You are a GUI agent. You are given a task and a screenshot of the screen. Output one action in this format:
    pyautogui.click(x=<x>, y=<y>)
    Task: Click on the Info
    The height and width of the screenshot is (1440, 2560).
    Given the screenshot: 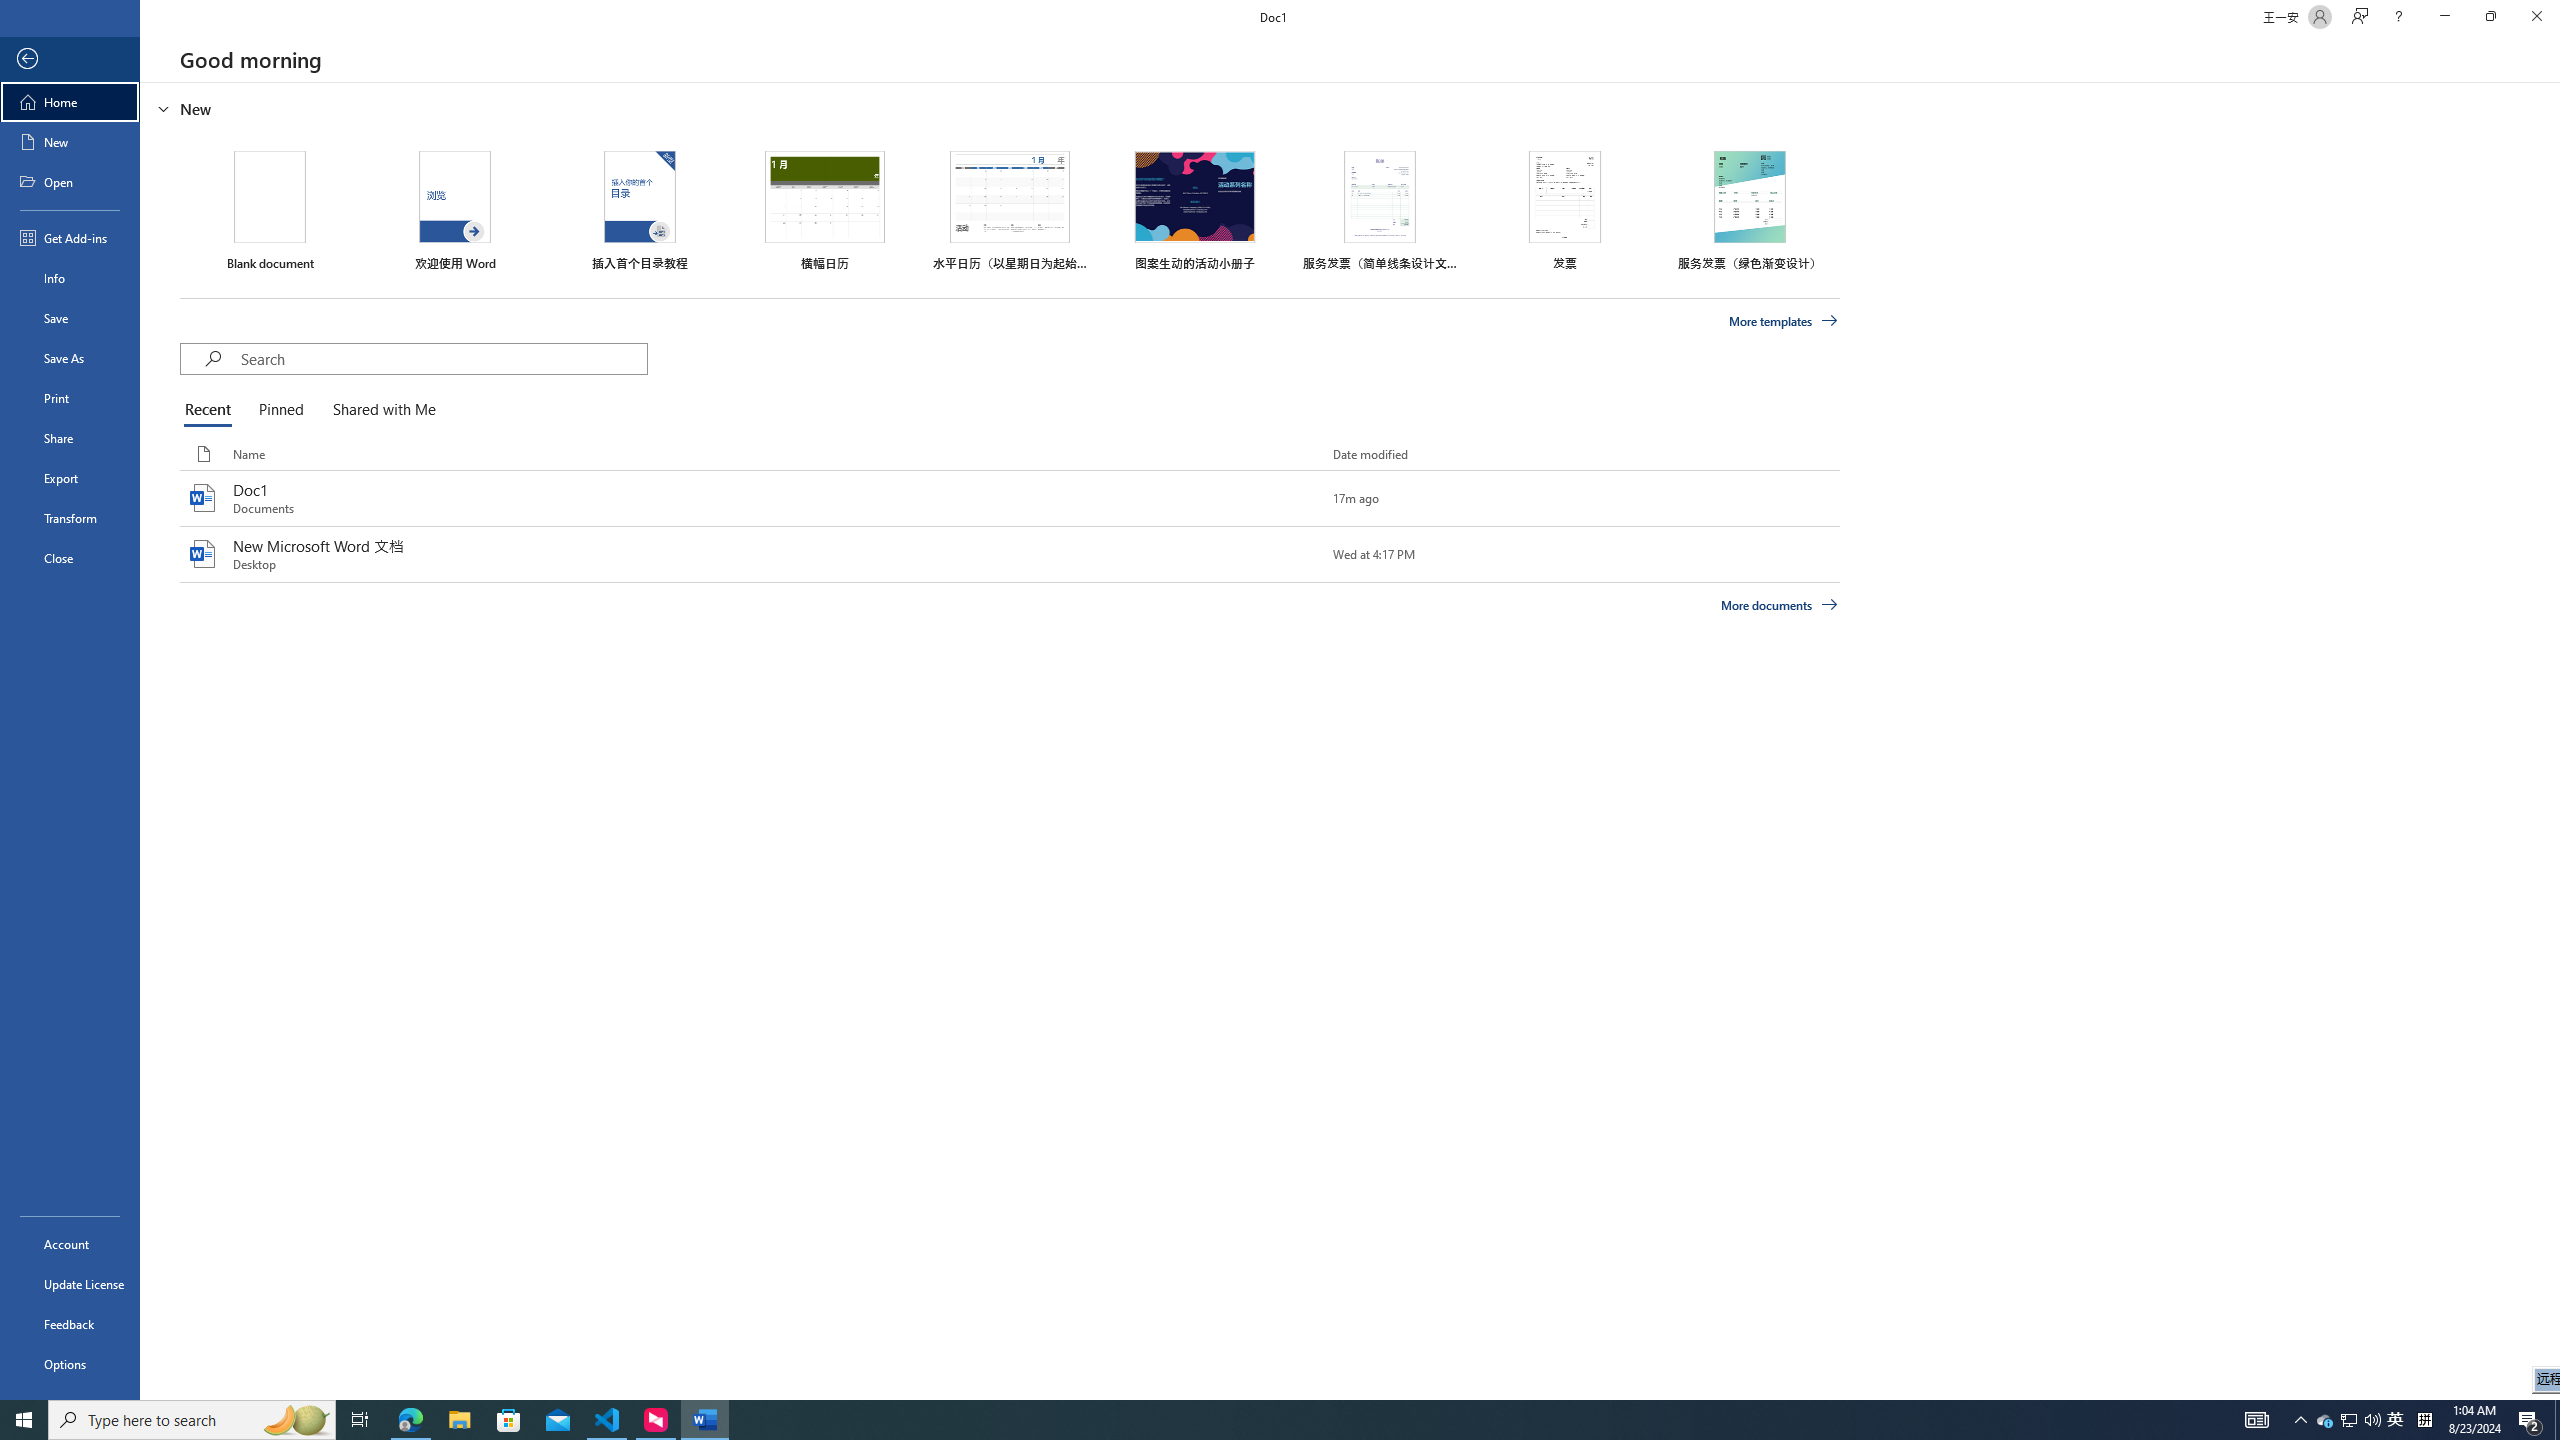 What is the action you would take?
    pyautogui.click(x=70, y=278)
    